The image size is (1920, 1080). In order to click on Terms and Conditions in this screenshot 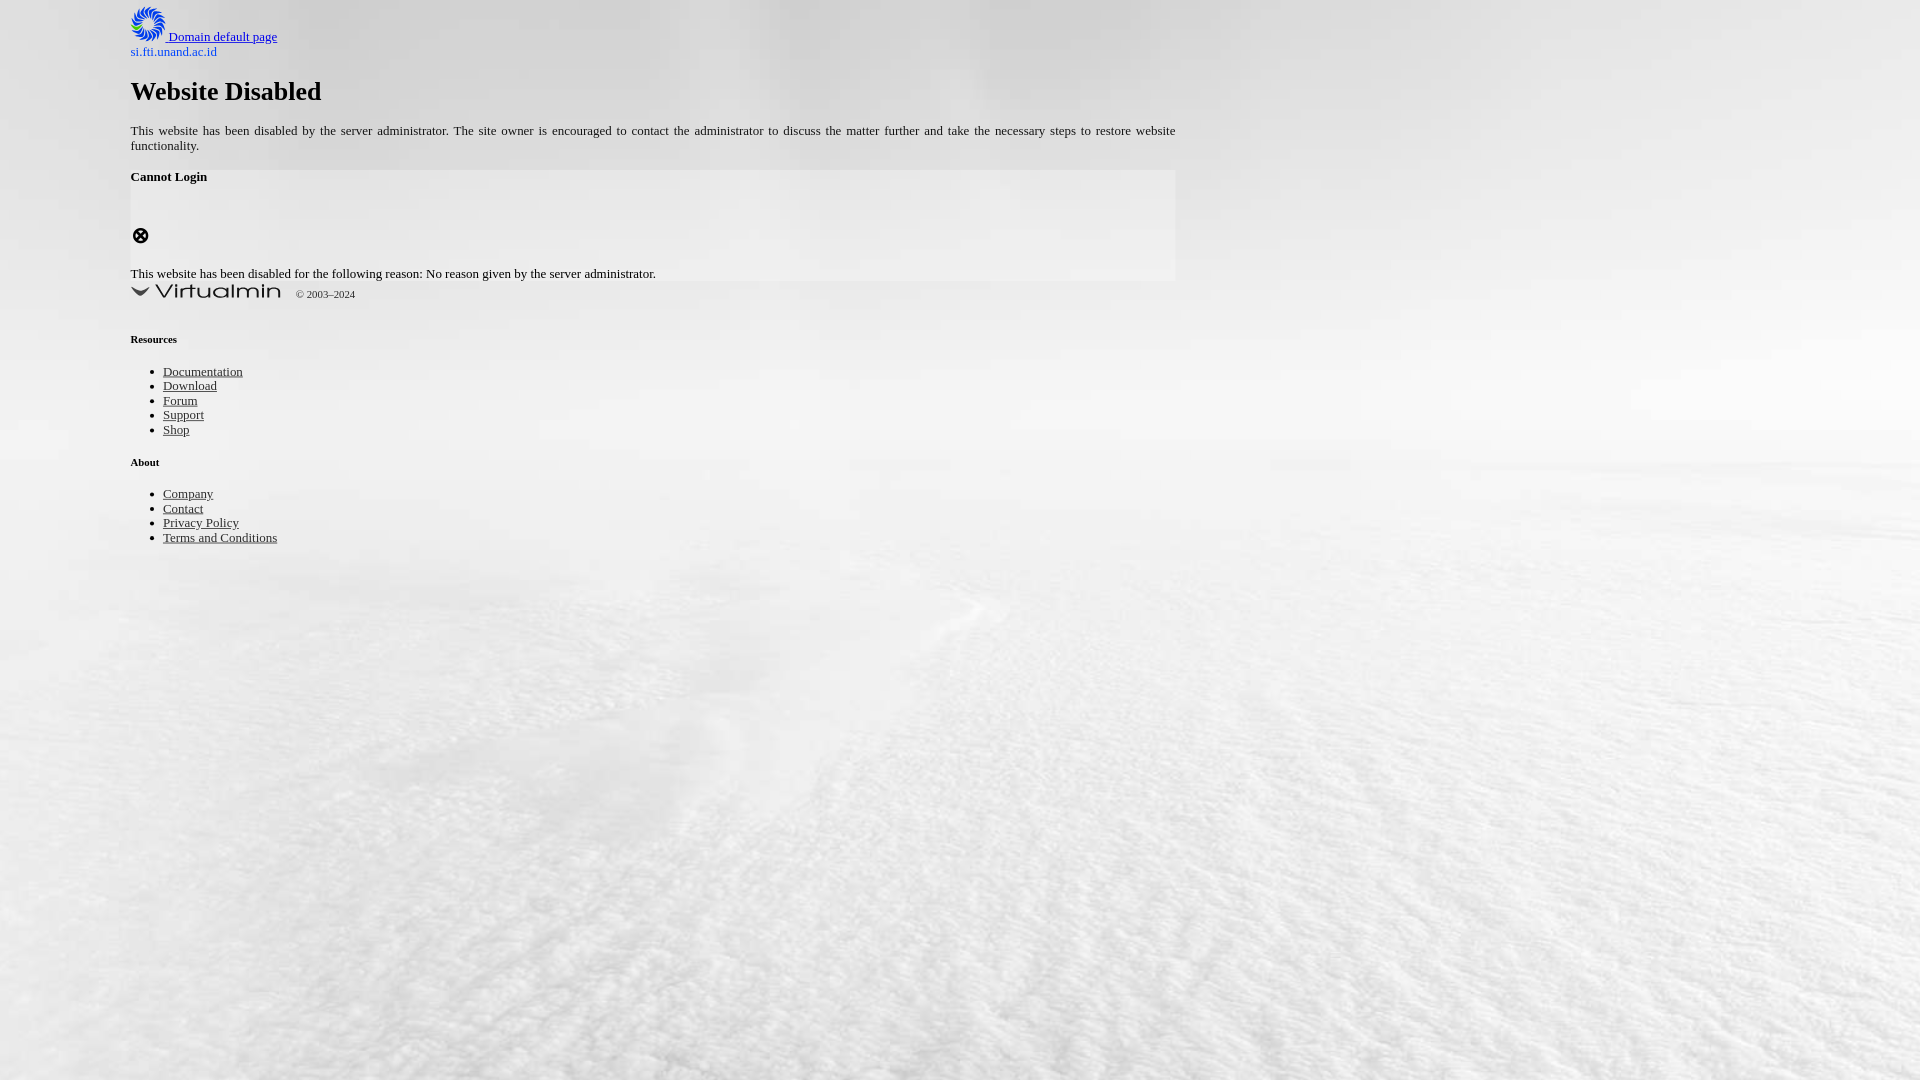, I will do `click(233, 538)`.